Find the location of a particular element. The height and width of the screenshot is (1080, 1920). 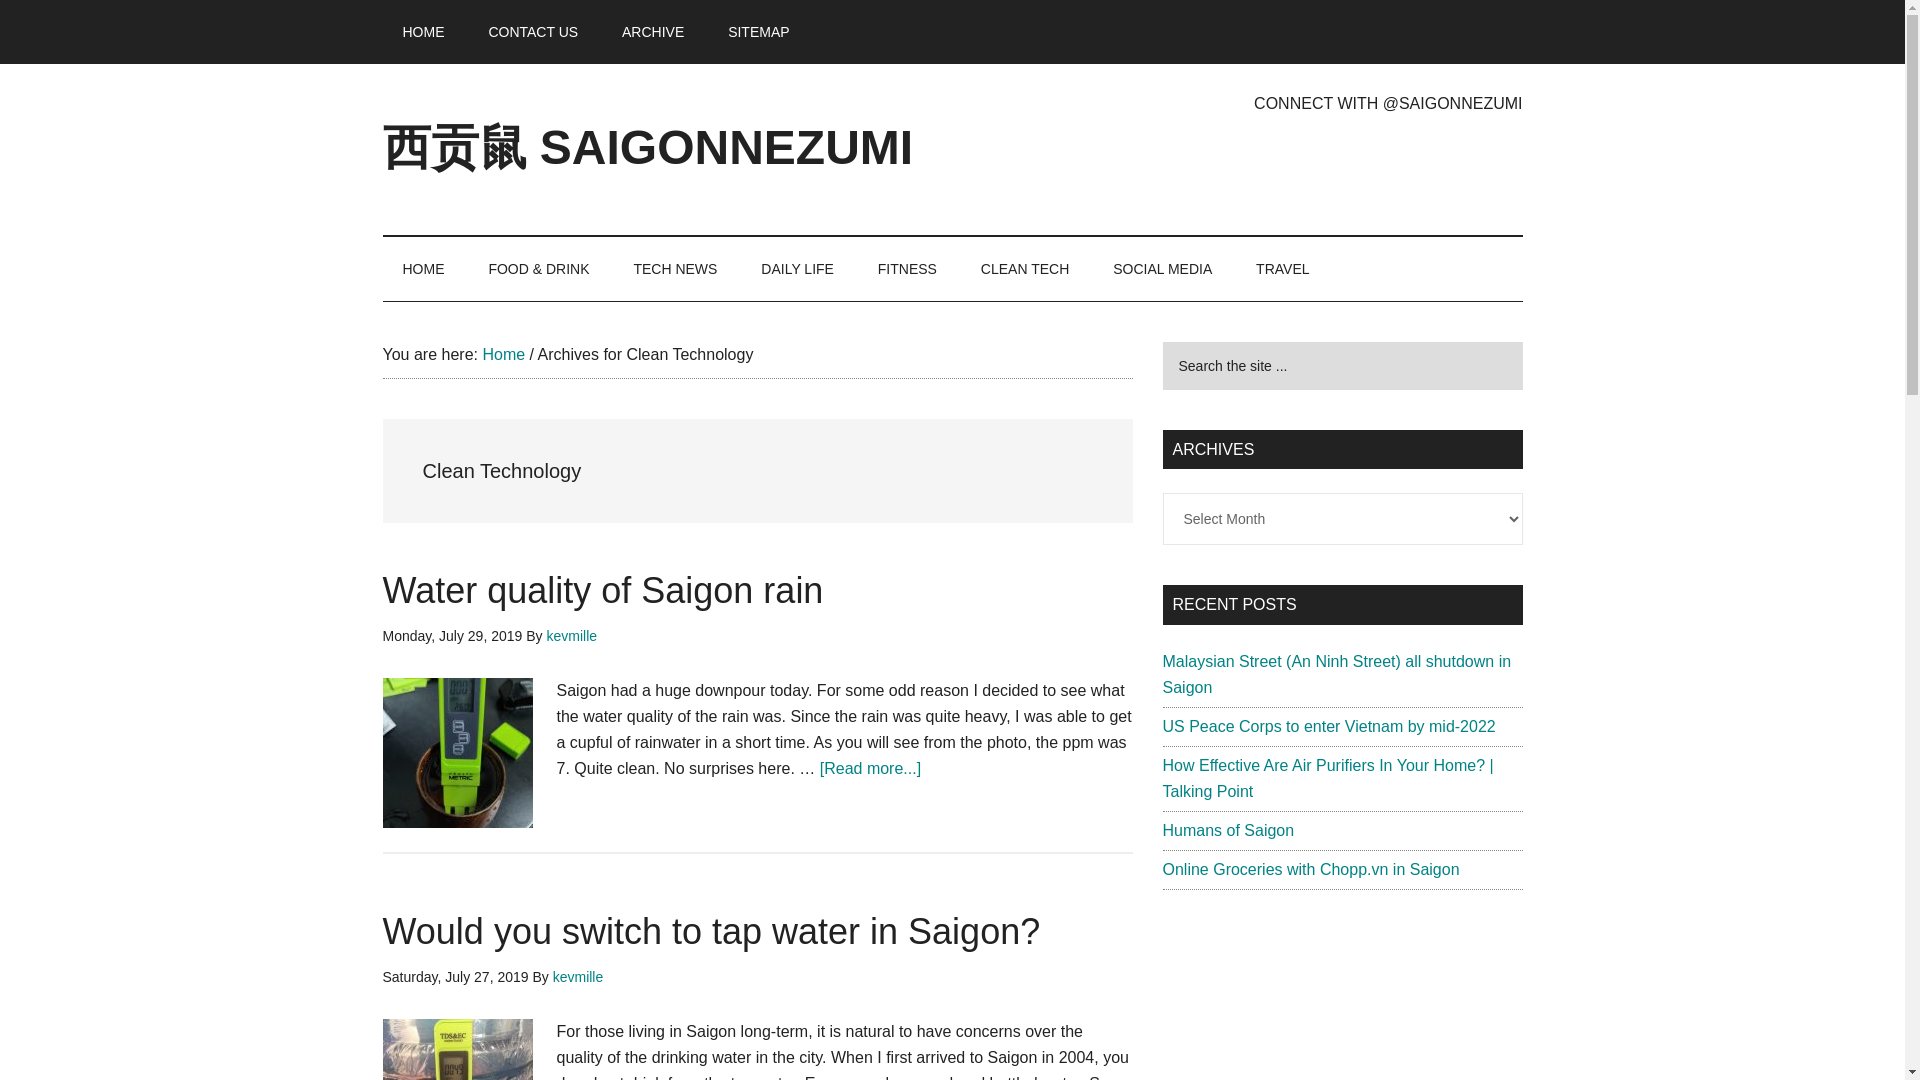

Fitness in Saigon is located at coordinates (907, 268).